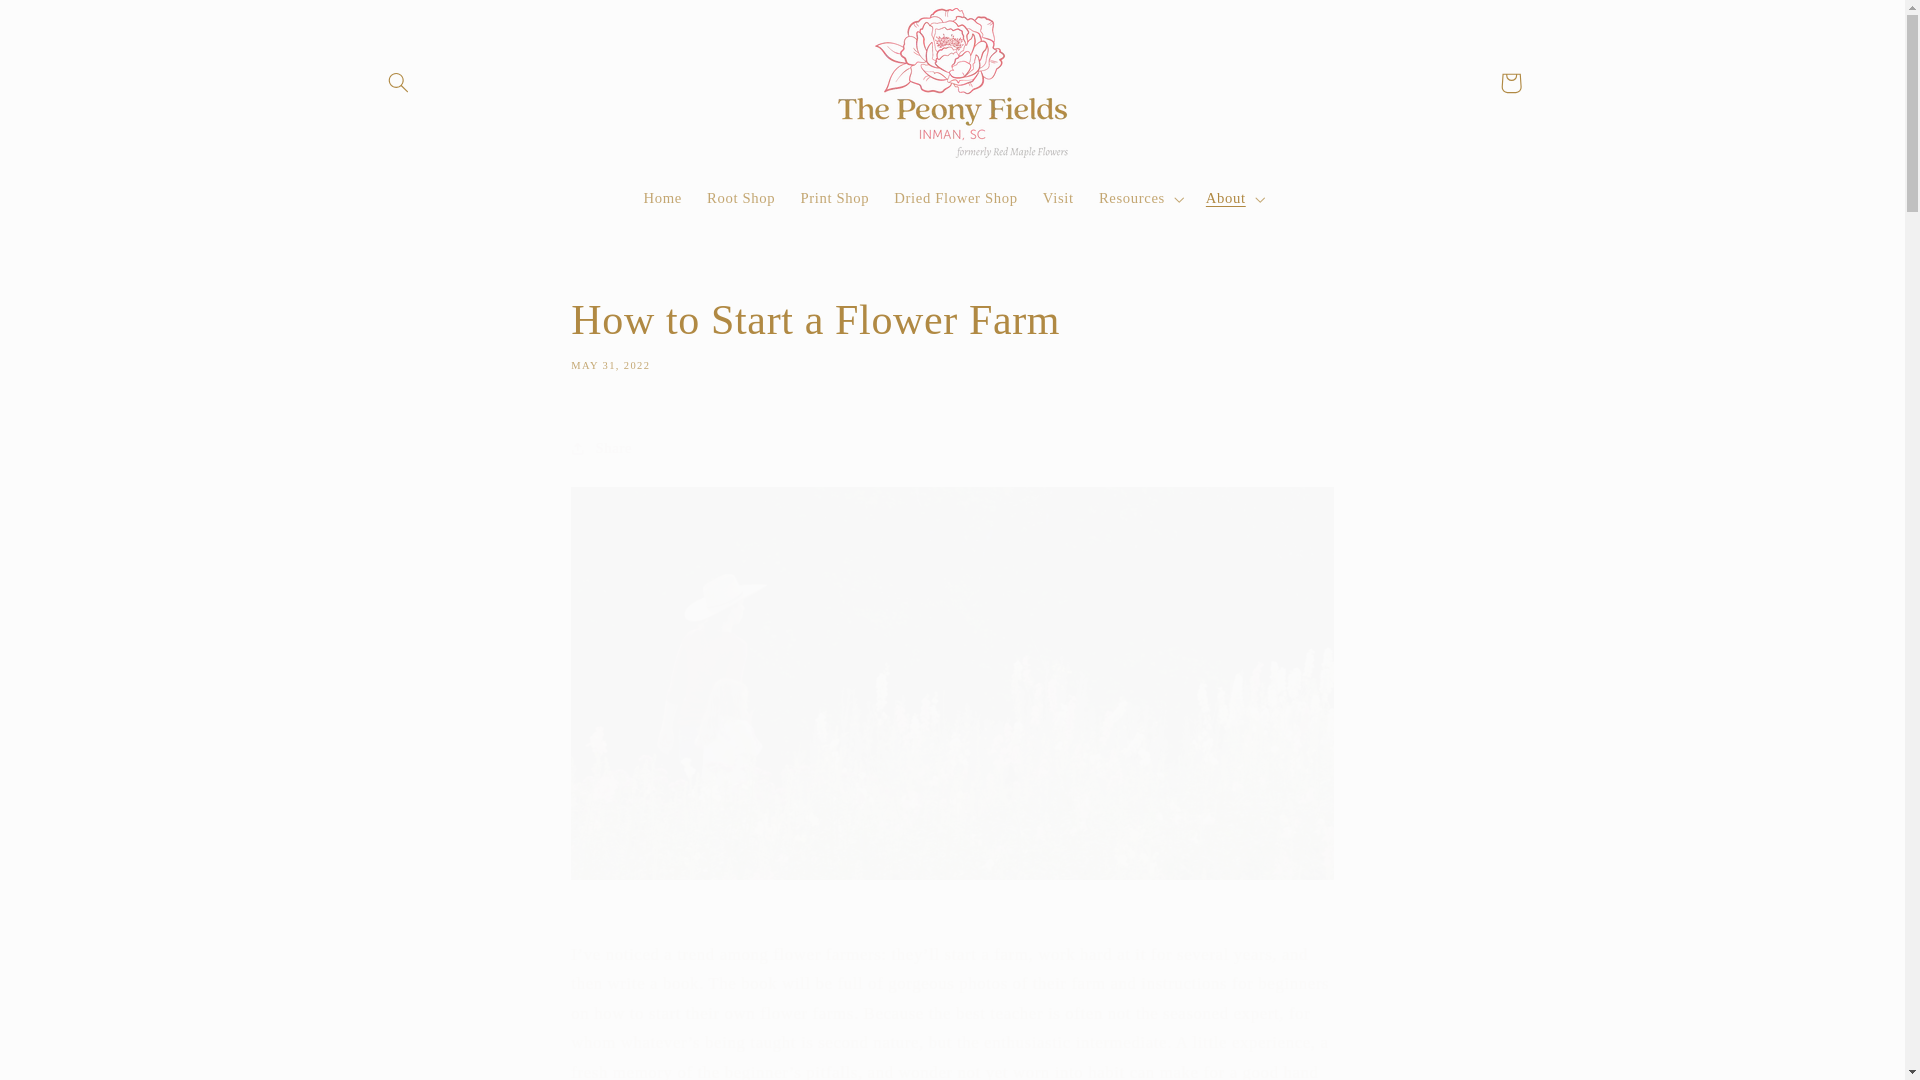 This screenshot has height=1080, width=1920. Describe the element at coordinates (63, 24) in the screenshot. I see `Share` at that location.